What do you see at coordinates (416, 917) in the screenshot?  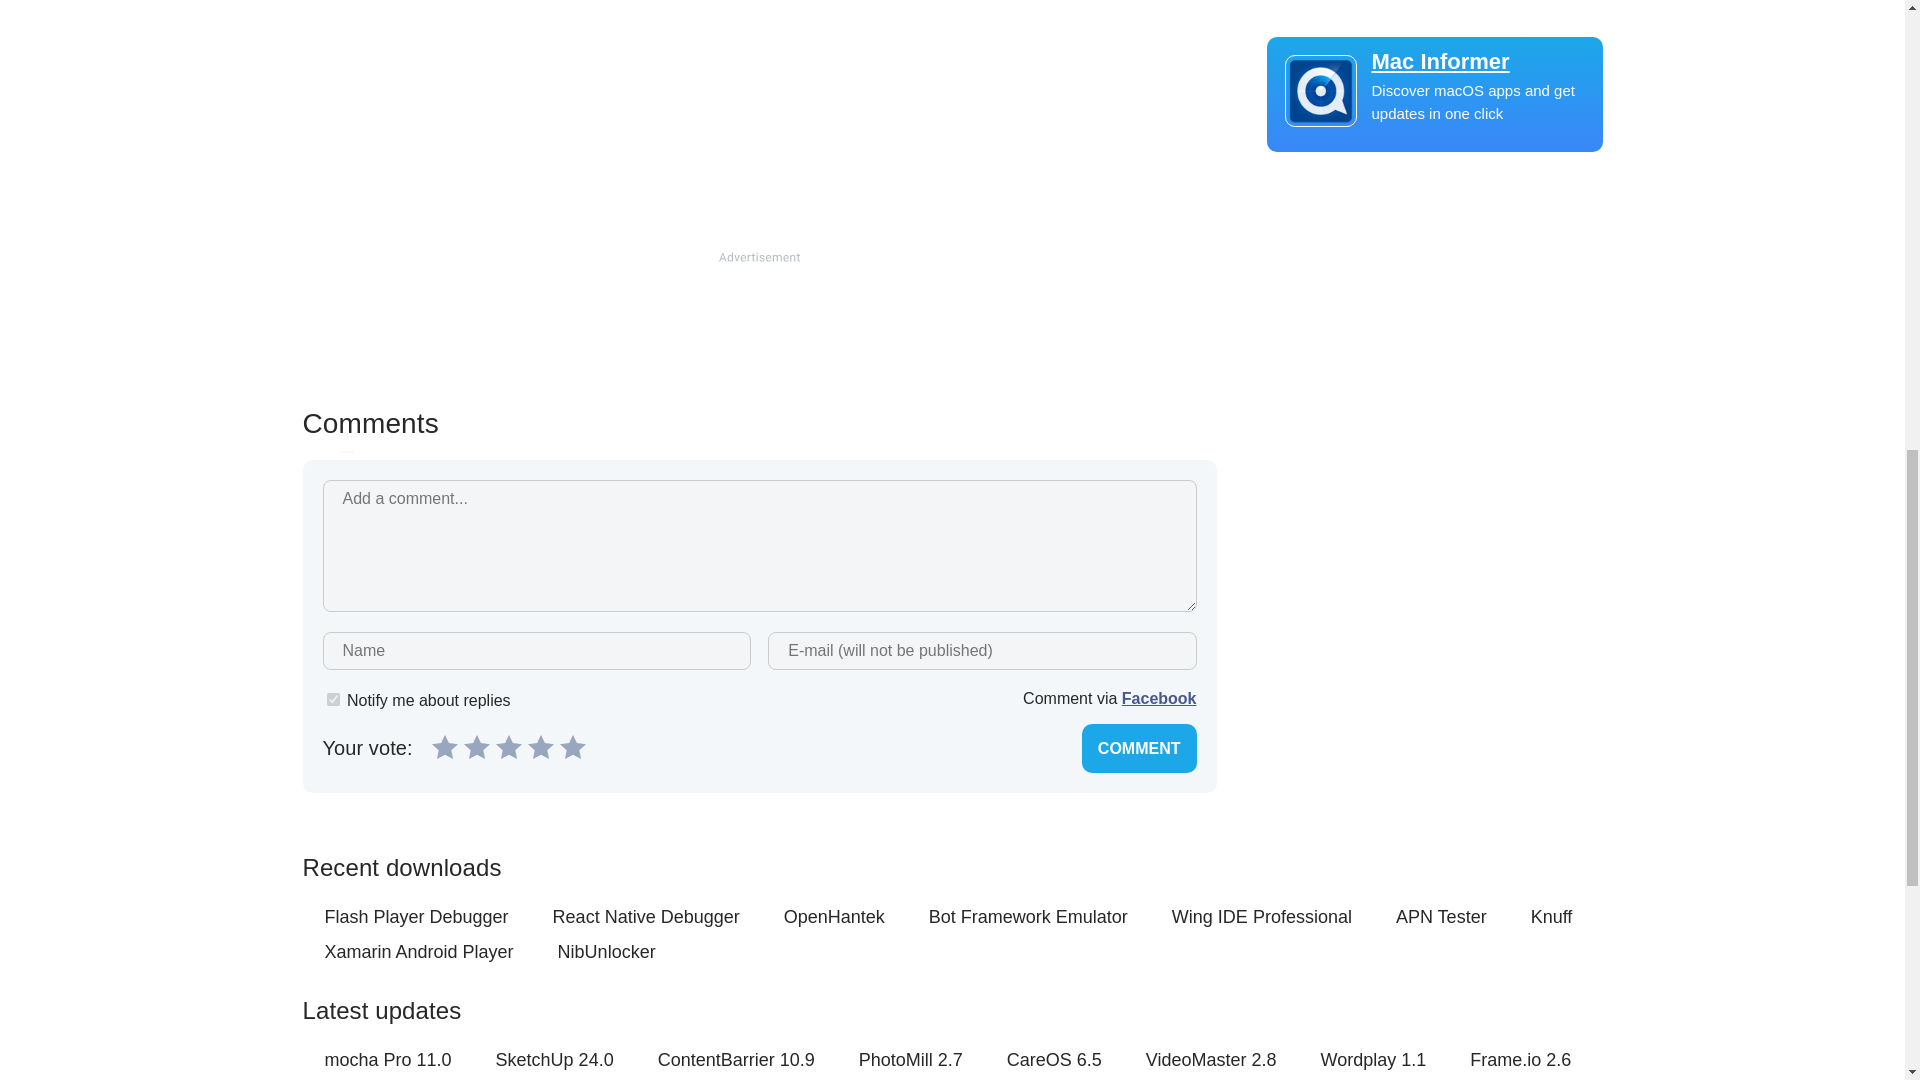 I see `Flash Player Debugger` at bounding box center [416, 917].